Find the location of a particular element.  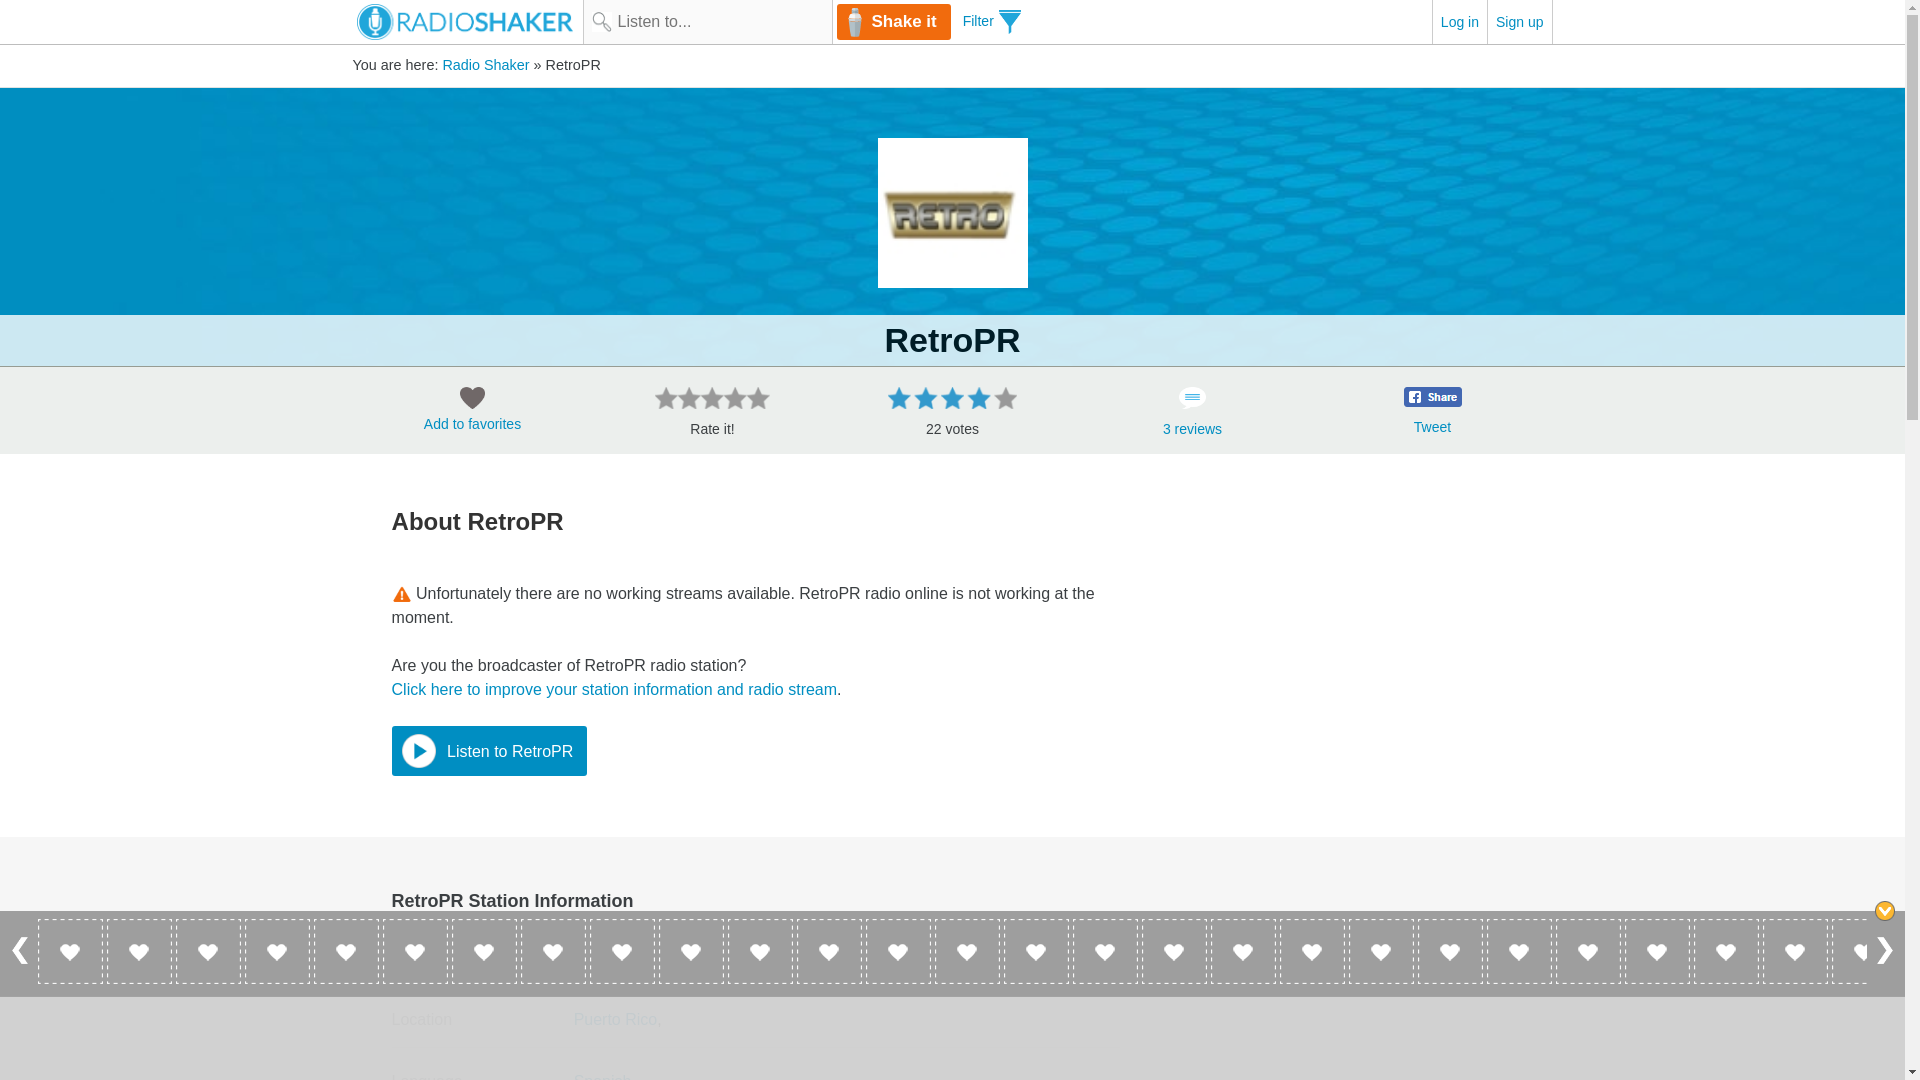

Listen to RetroPR online Radio is located at coordinates (952, 213).